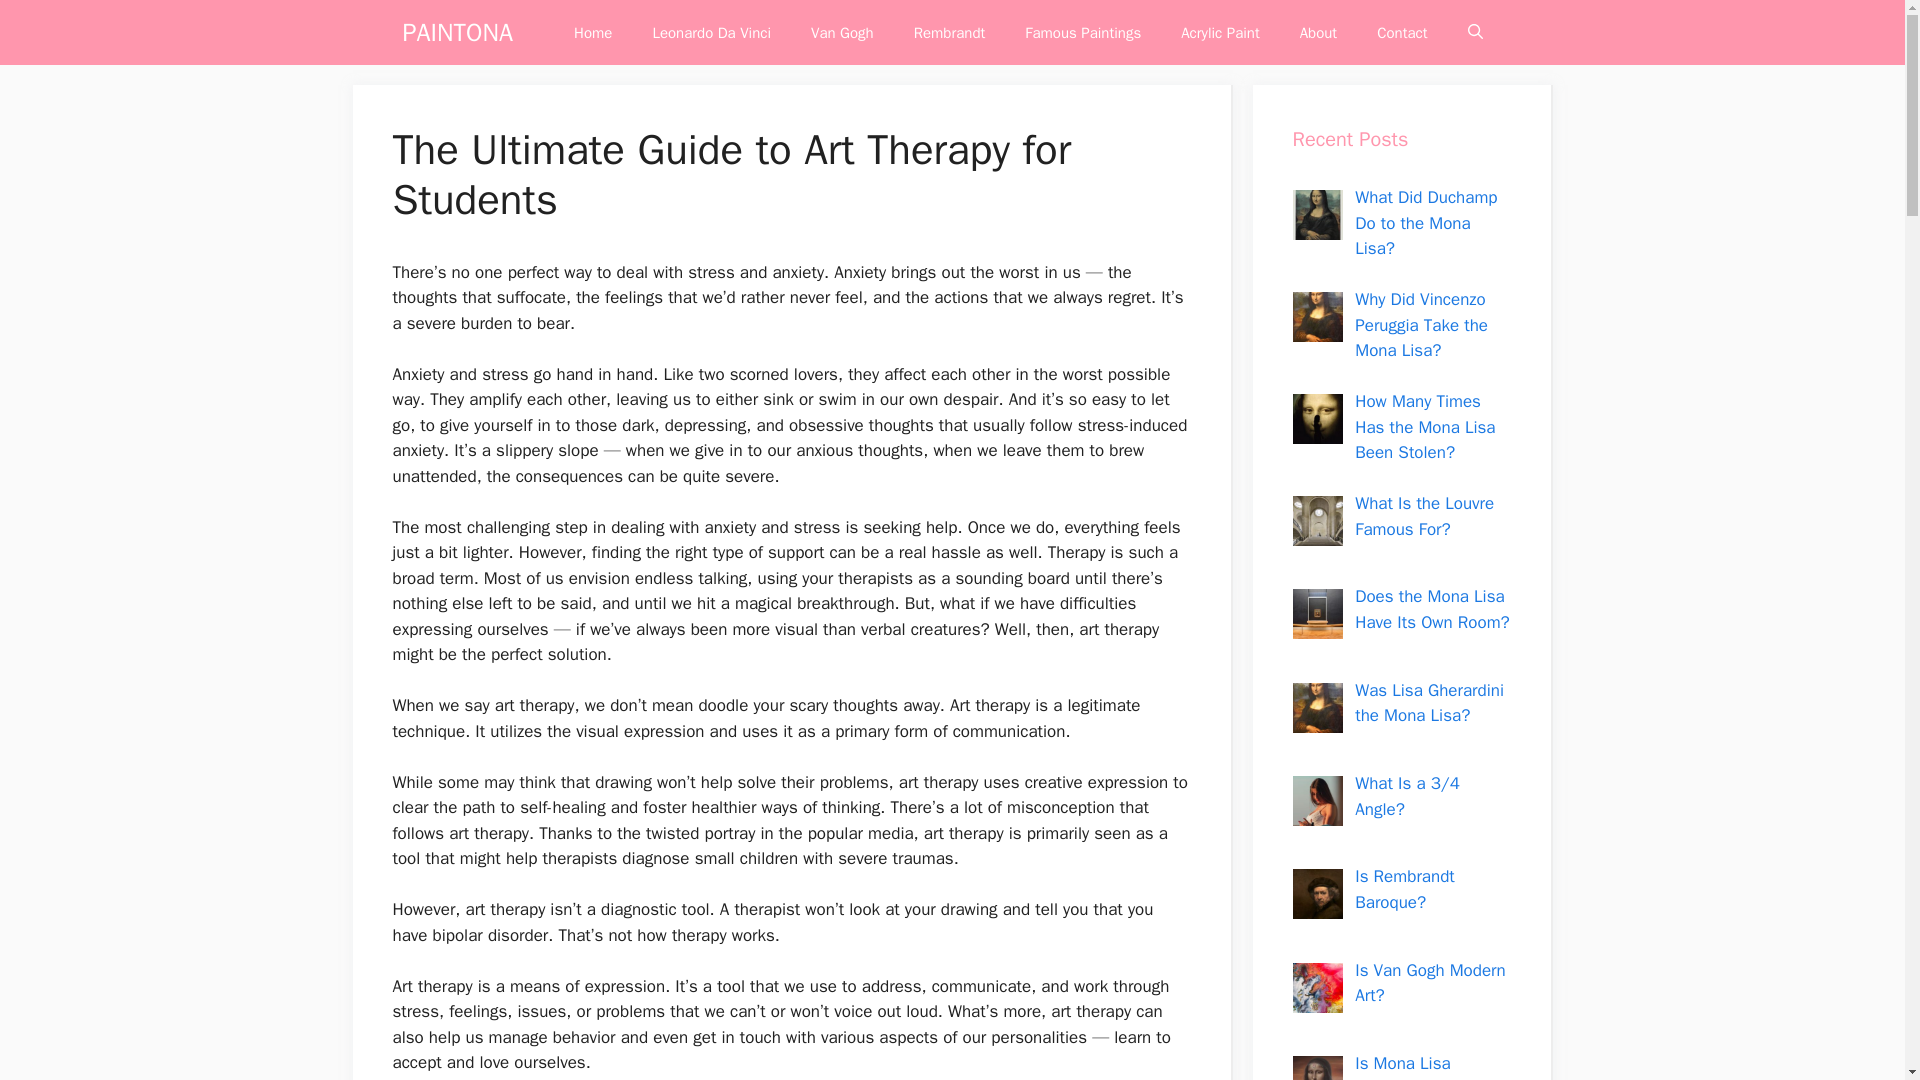 The height and width of the screenshot is (1080, 1920). What do you see at coordinates (1430, 983) in the screenshot?
I see `Is Van Gogh Modern Art?` at bounding box center [1430, 983].